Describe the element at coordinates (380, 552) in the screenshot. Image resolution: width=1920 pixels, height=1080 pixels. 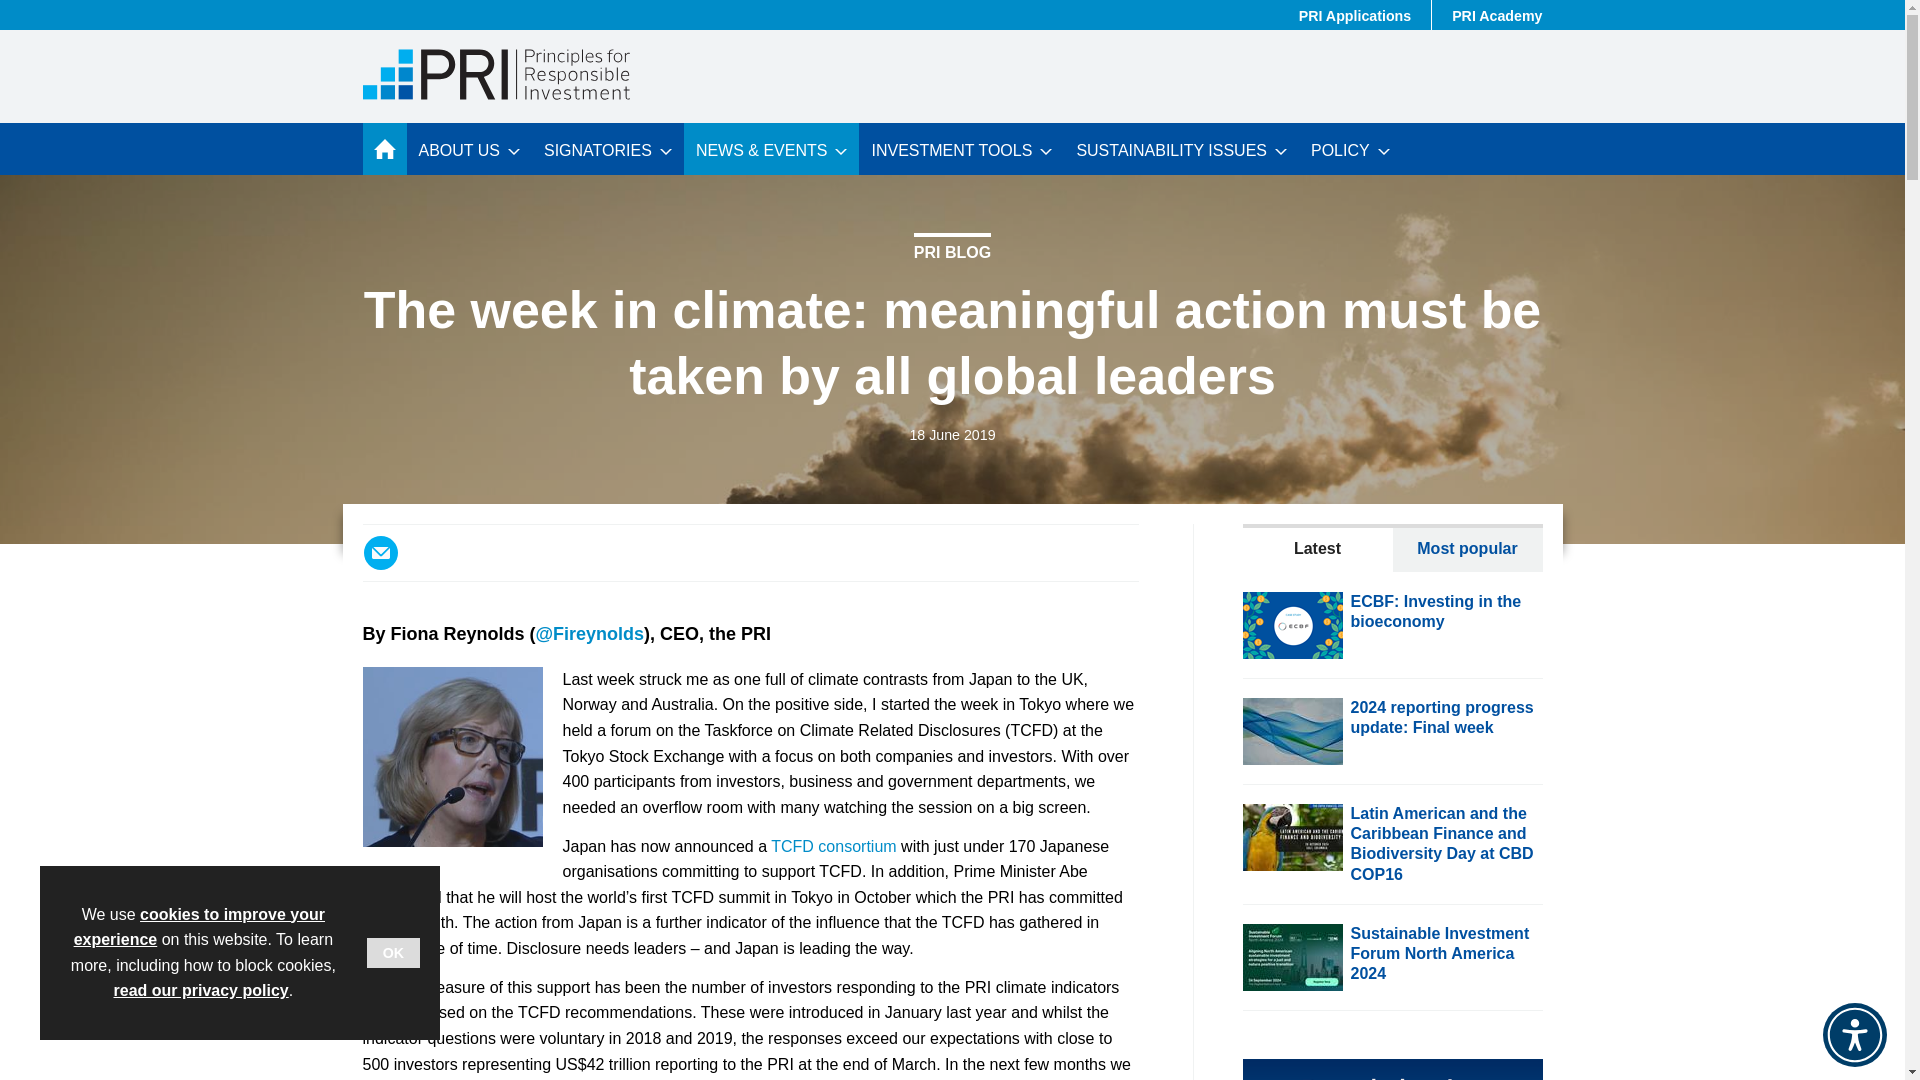
I see `Email this article` at that location.